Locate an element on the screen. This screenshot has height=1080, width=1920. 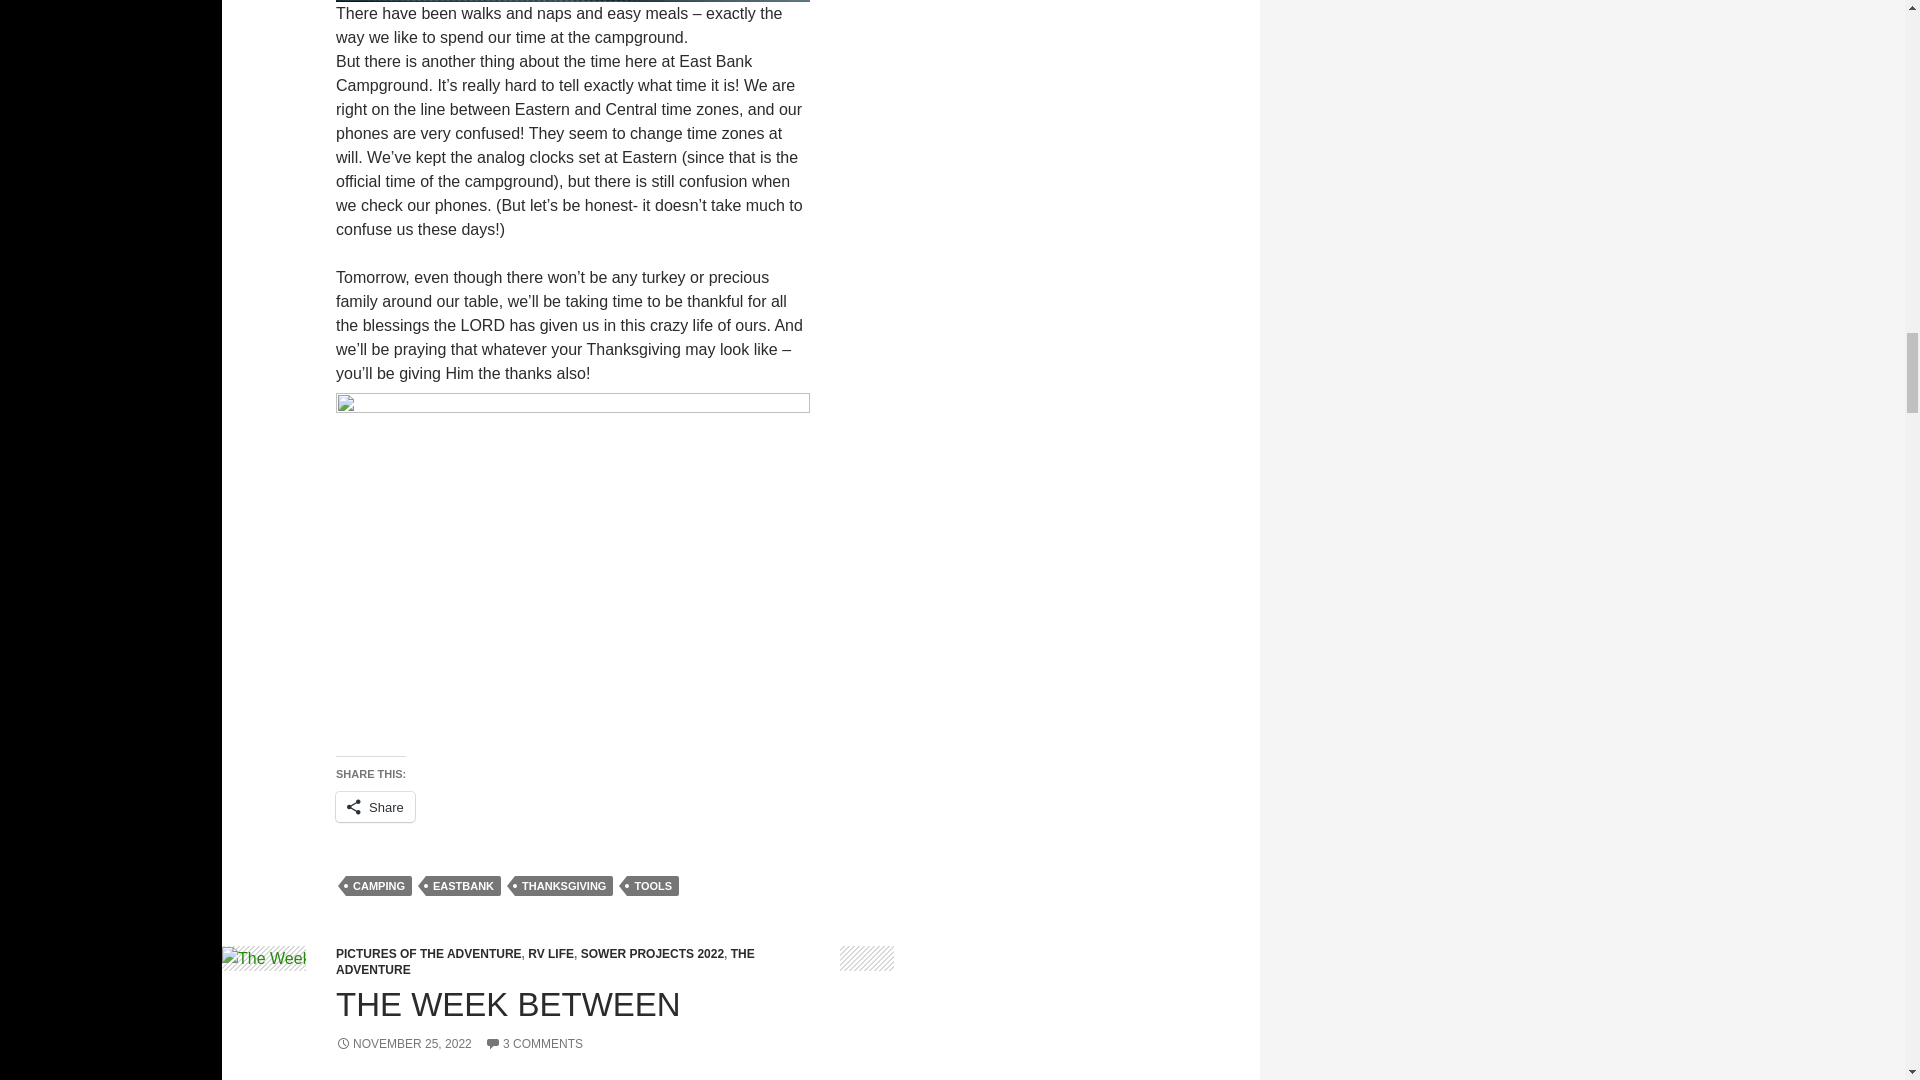
THANKSGIVING is located at coordinates (563, 886).